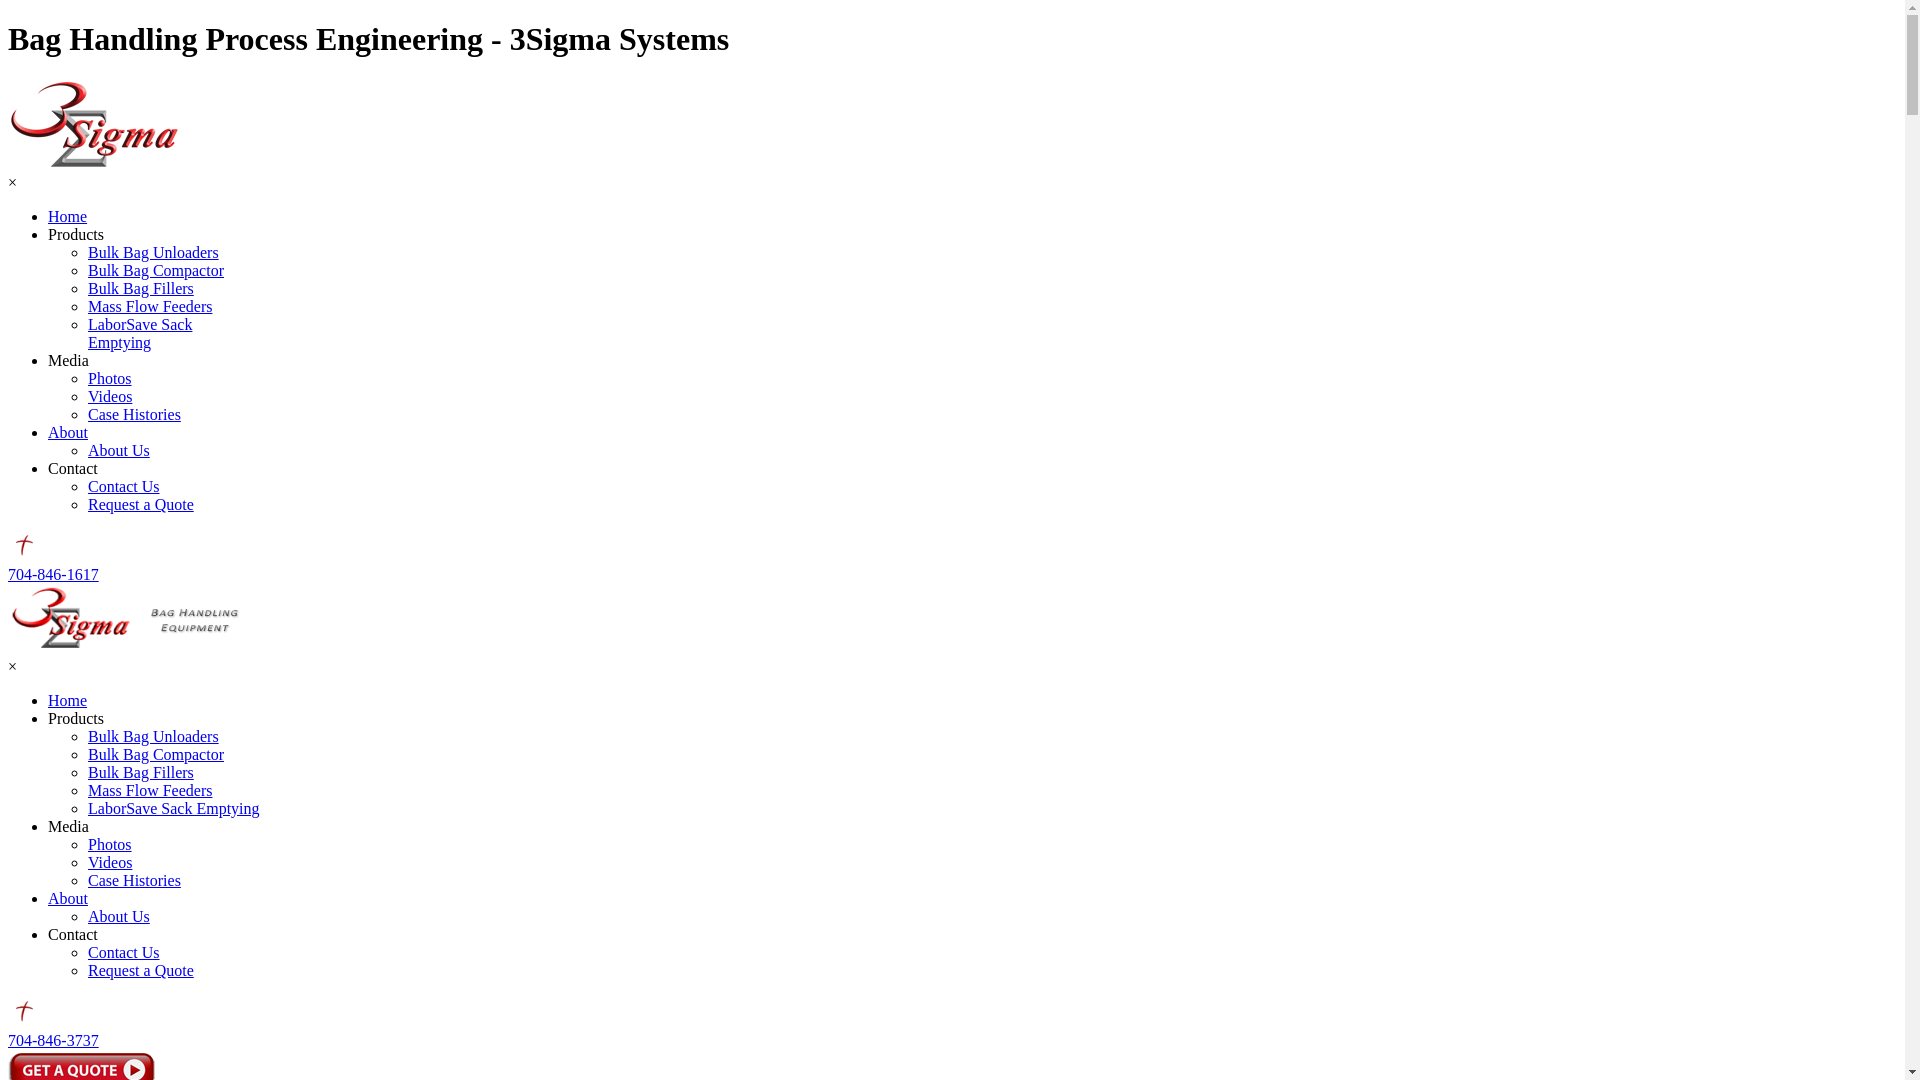  What do you see at coordinates (154, 736) in the screenshot?
I see `Bulk Bag Unloaders` at bounding box center [154, 736].